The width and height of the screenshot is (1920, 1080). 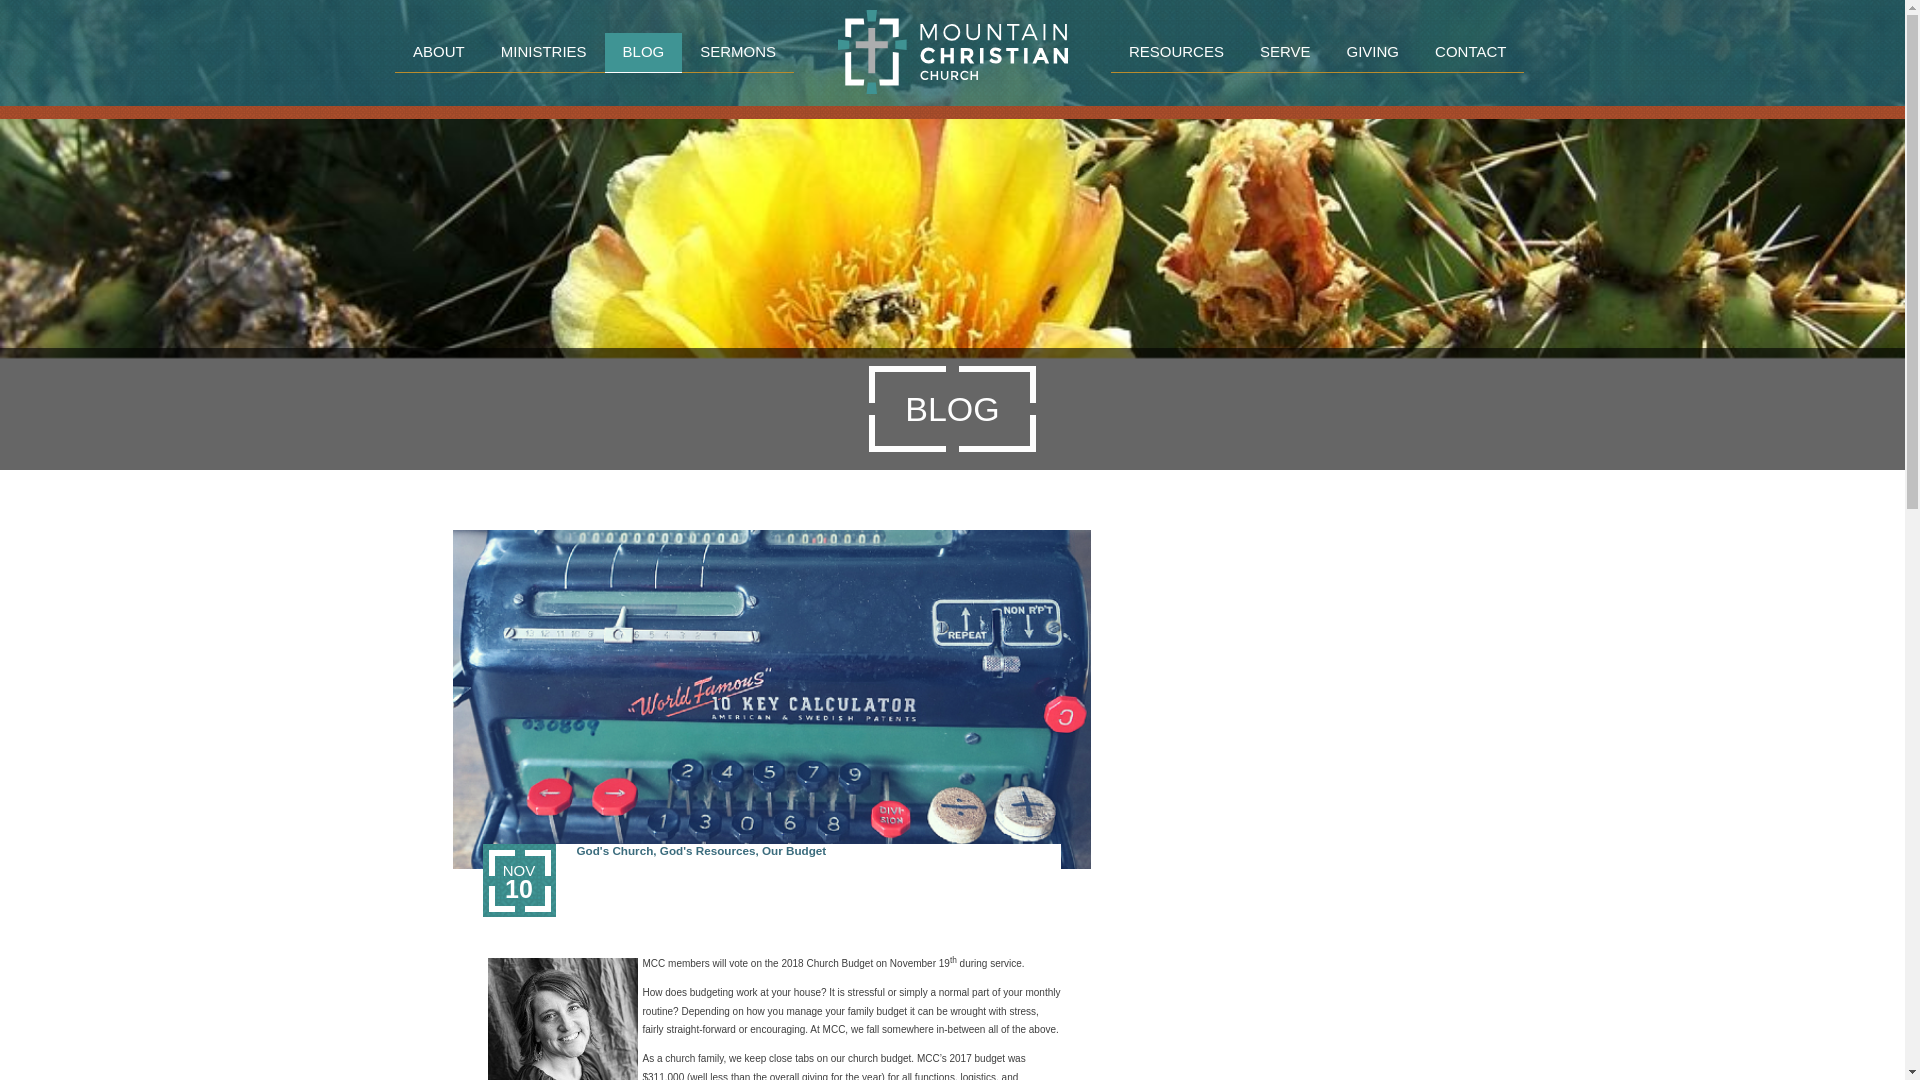 I want to click on God's Church, God's Resources, Our Budget, so click(x=818, y=850).